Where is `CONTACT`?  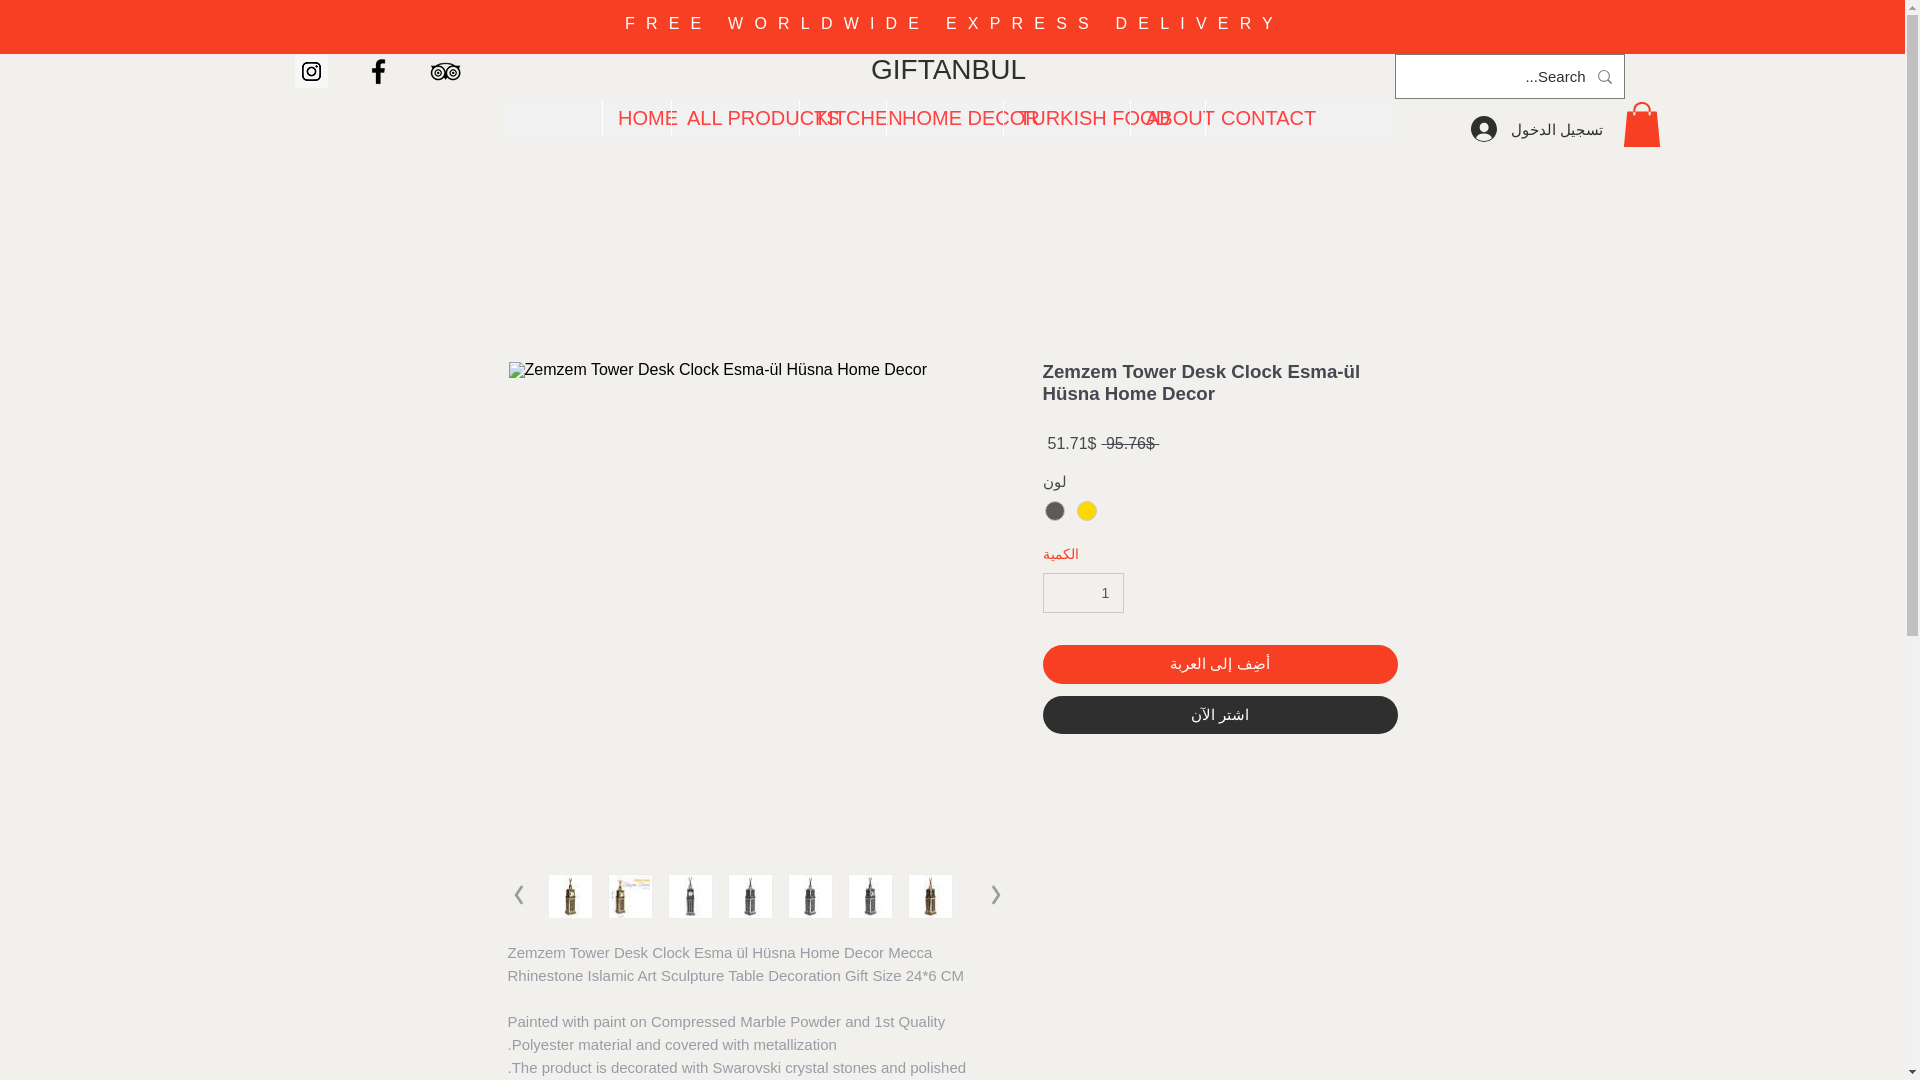
CONTACT is located at coordinates (1250, 118).